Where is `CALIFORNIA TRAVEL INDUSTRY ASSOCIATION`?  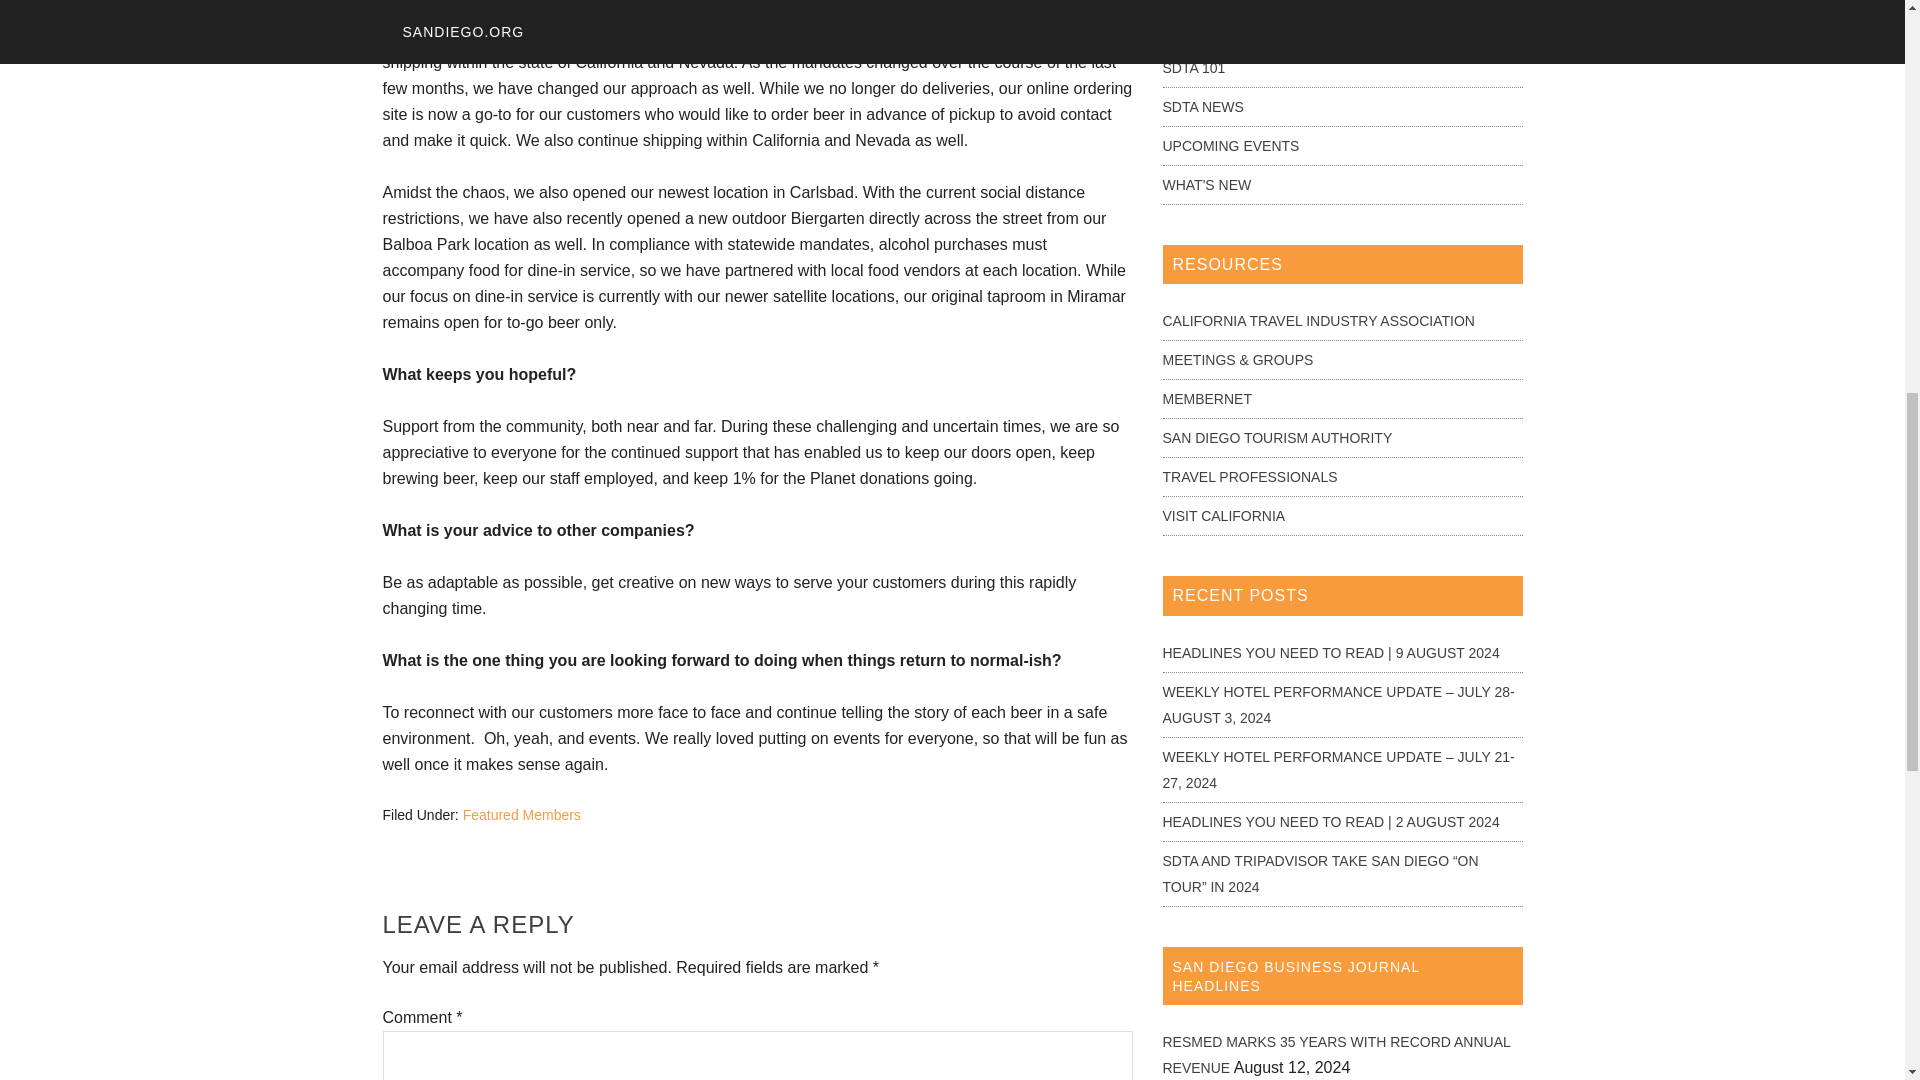 CALIFORNIA TRAVEL INDUSTRY ASSOCIATION is located at coordinates (1318, 321).